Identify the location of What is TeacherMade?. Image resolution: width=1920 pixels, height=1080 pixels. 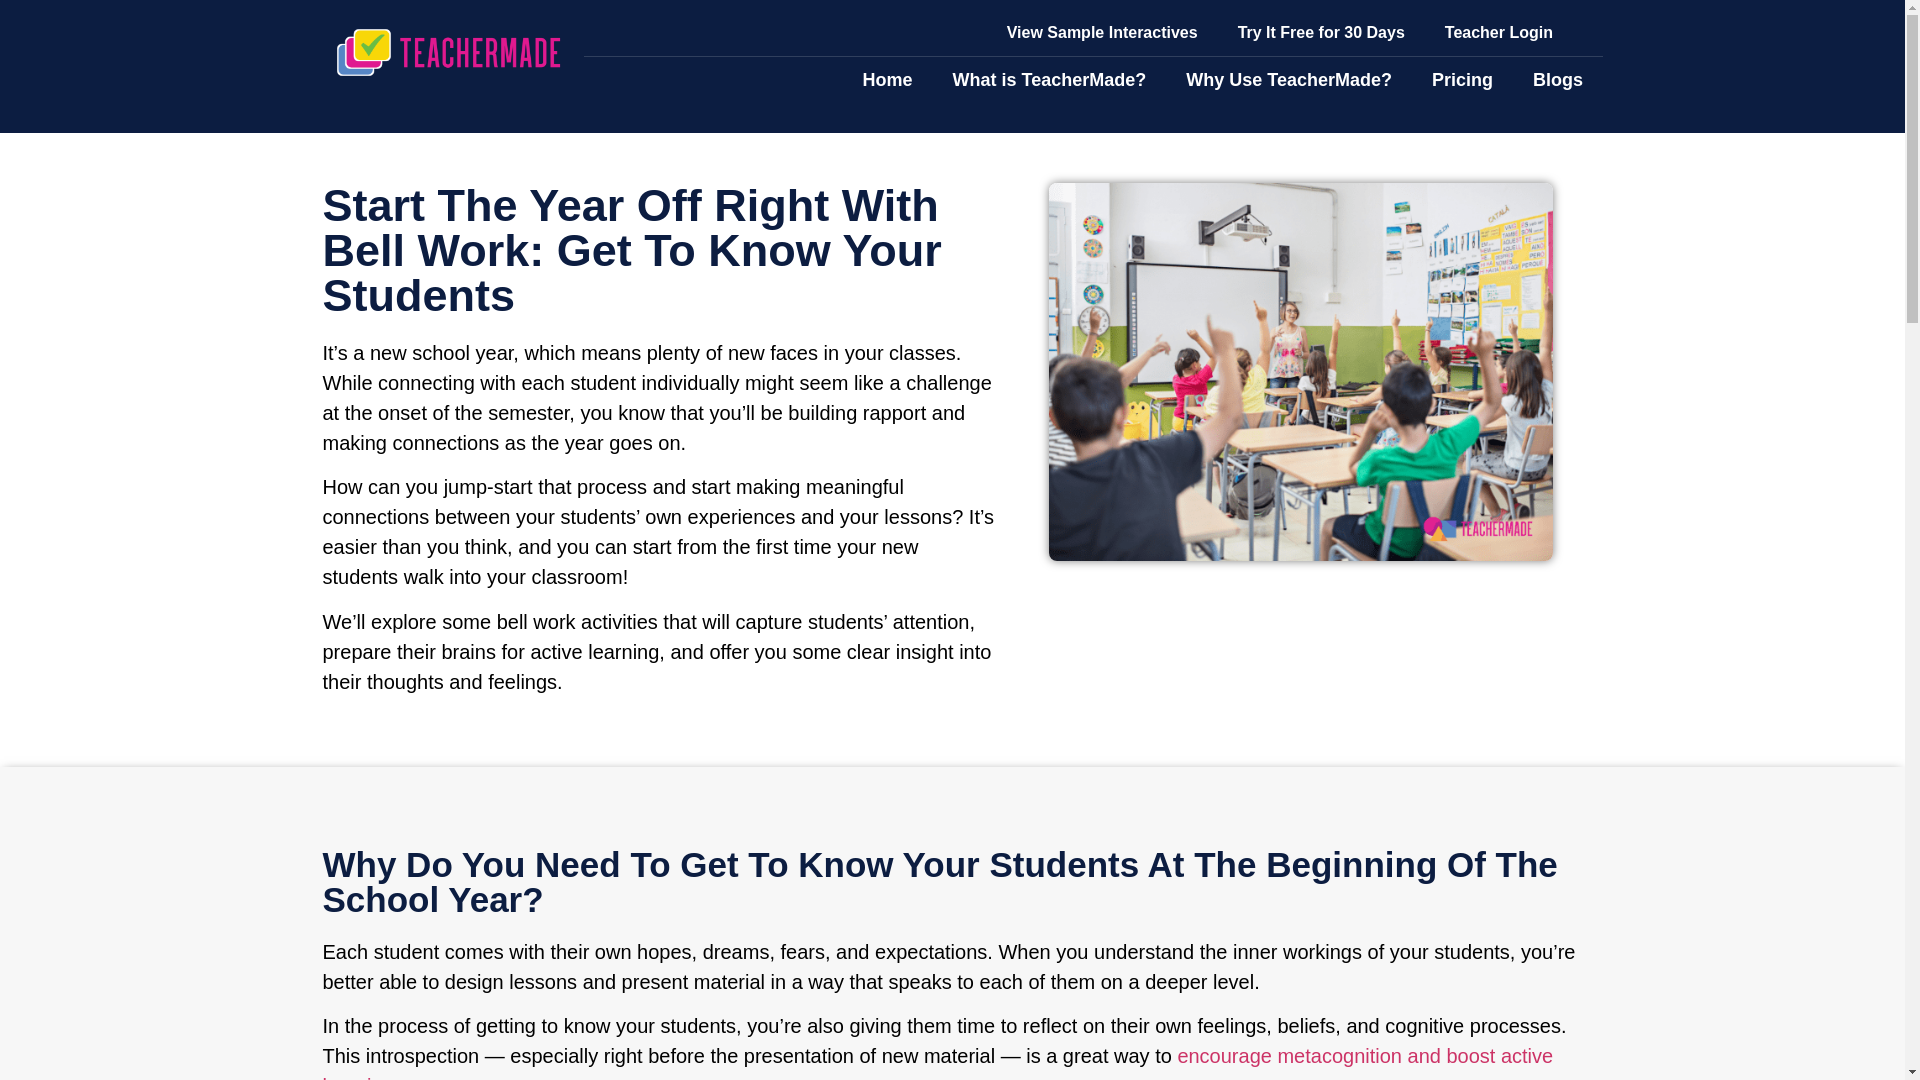
(1048, 80).